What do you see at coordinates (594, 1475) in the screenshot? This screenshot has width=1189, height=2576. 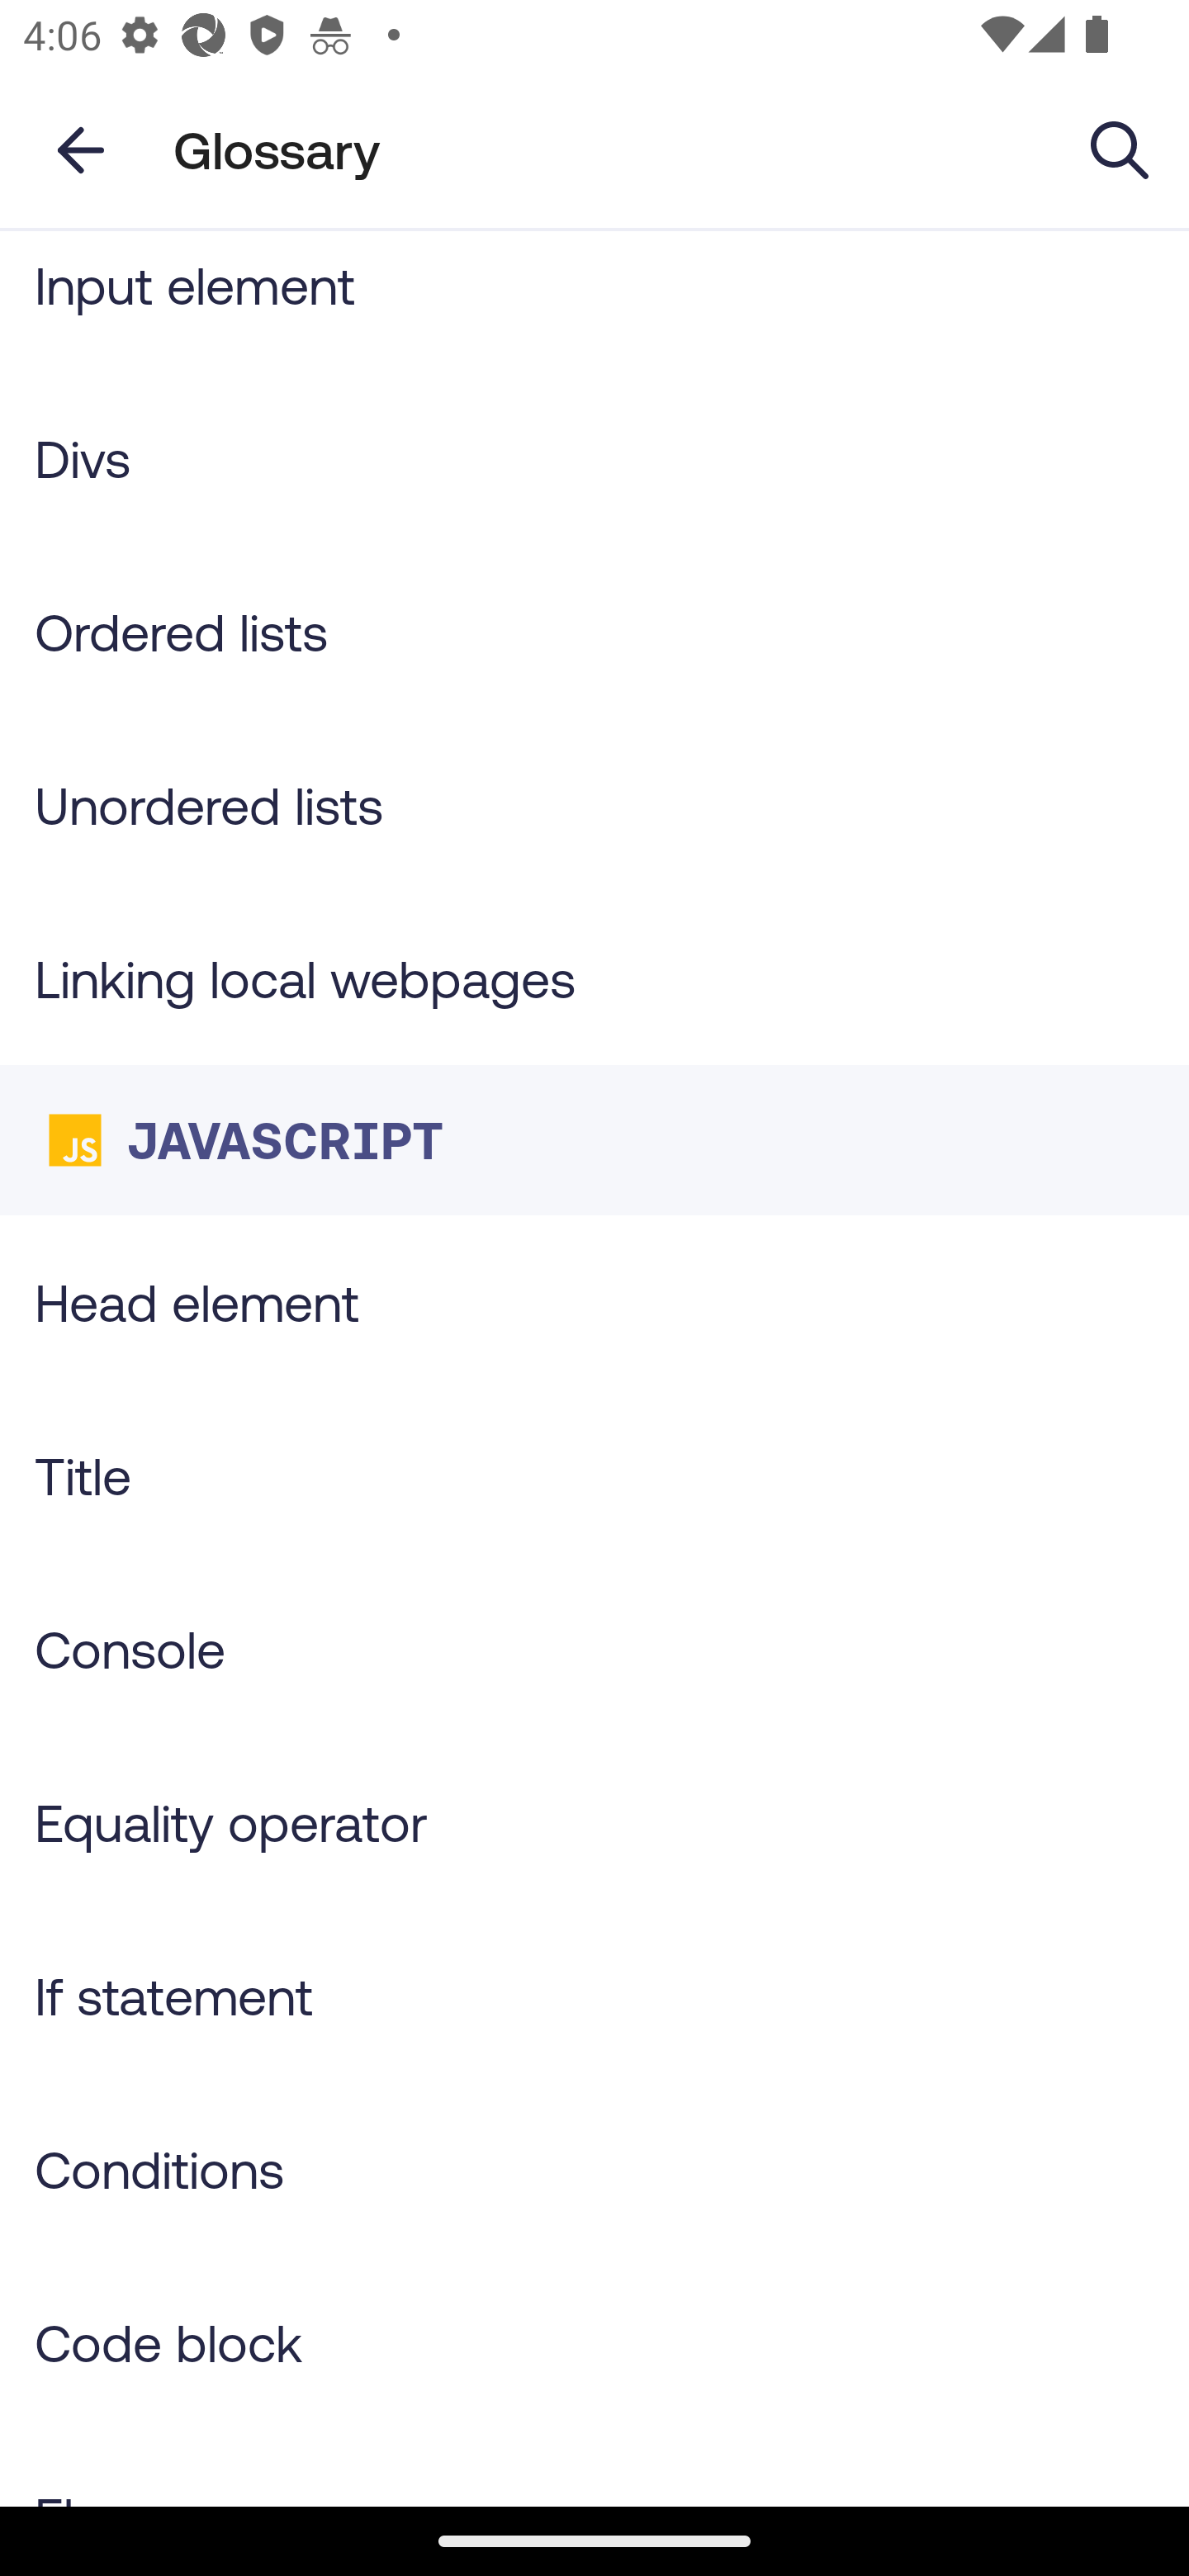 I see `Title` at bounding box center [594, 1475].